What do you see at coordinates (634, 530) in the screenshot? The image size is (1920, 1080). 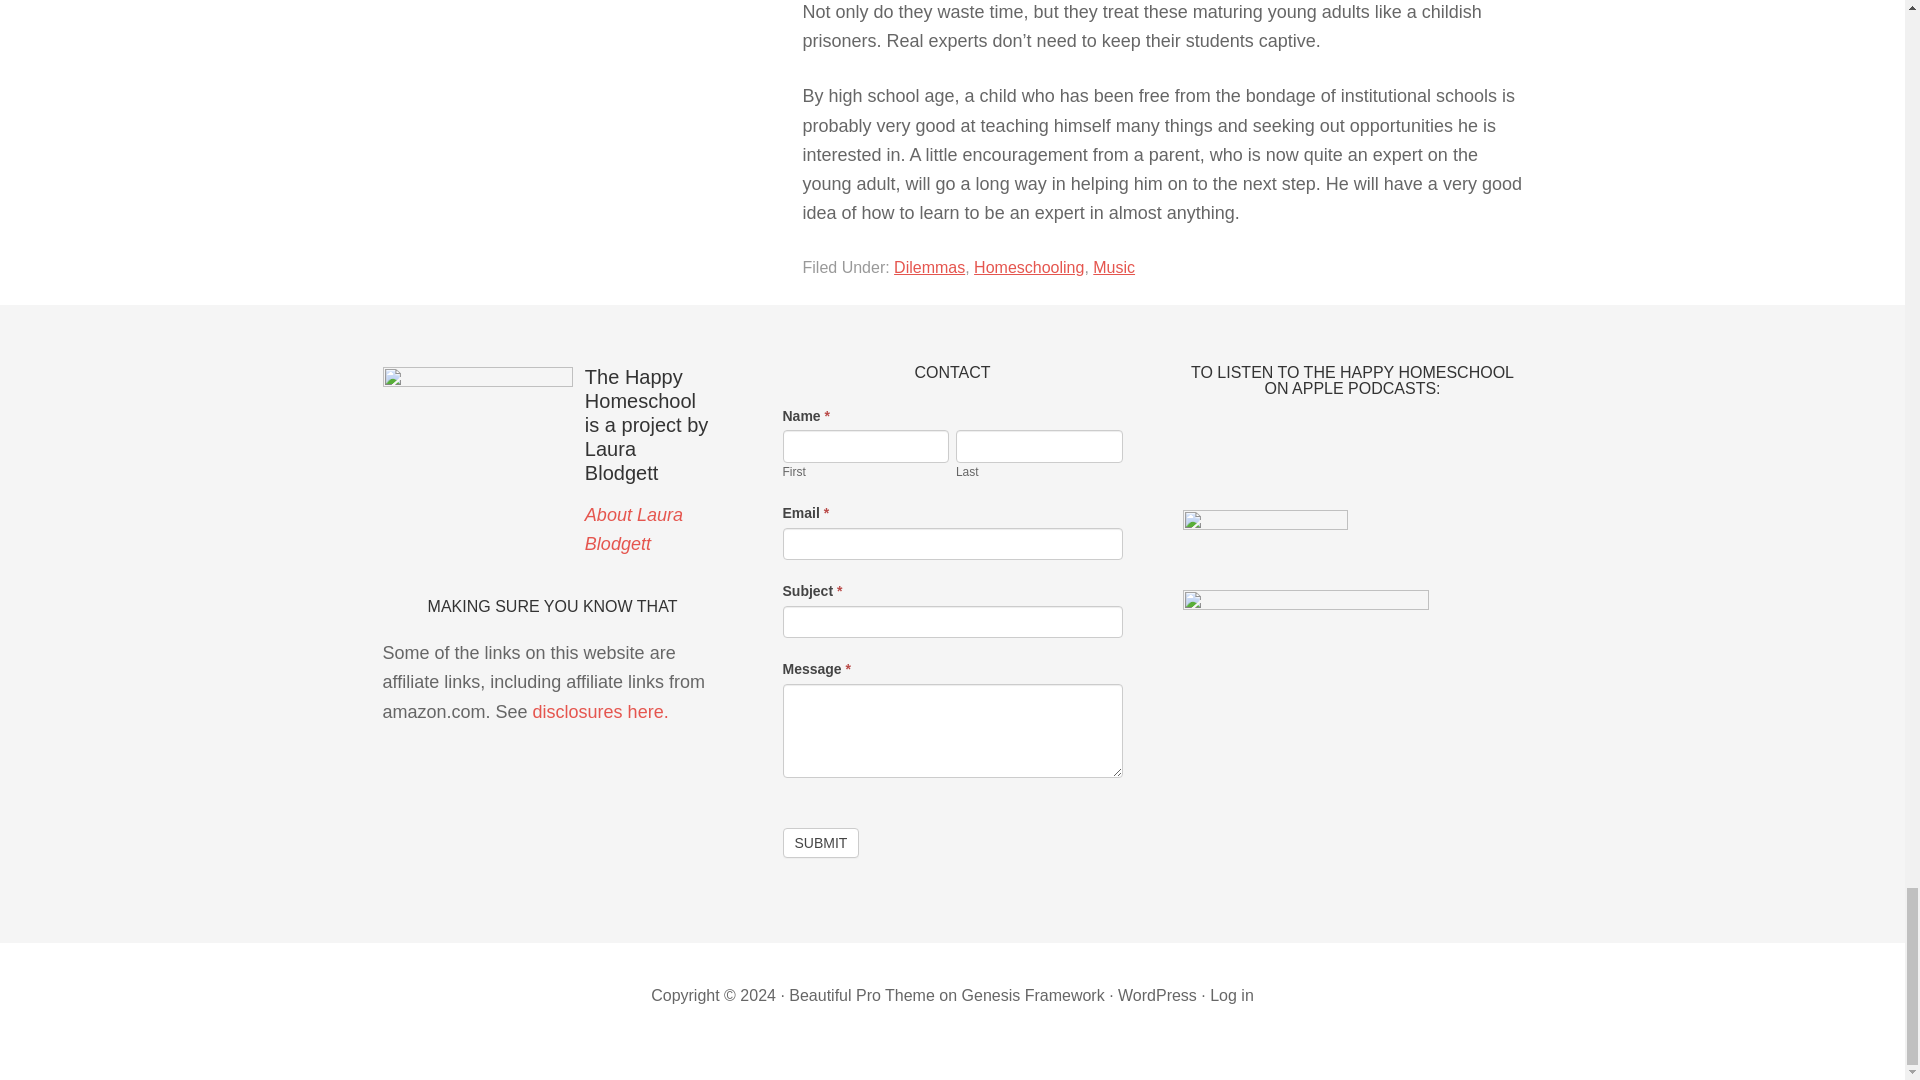 I see `About Laura Blodgett` at bounding box center [634, 530].